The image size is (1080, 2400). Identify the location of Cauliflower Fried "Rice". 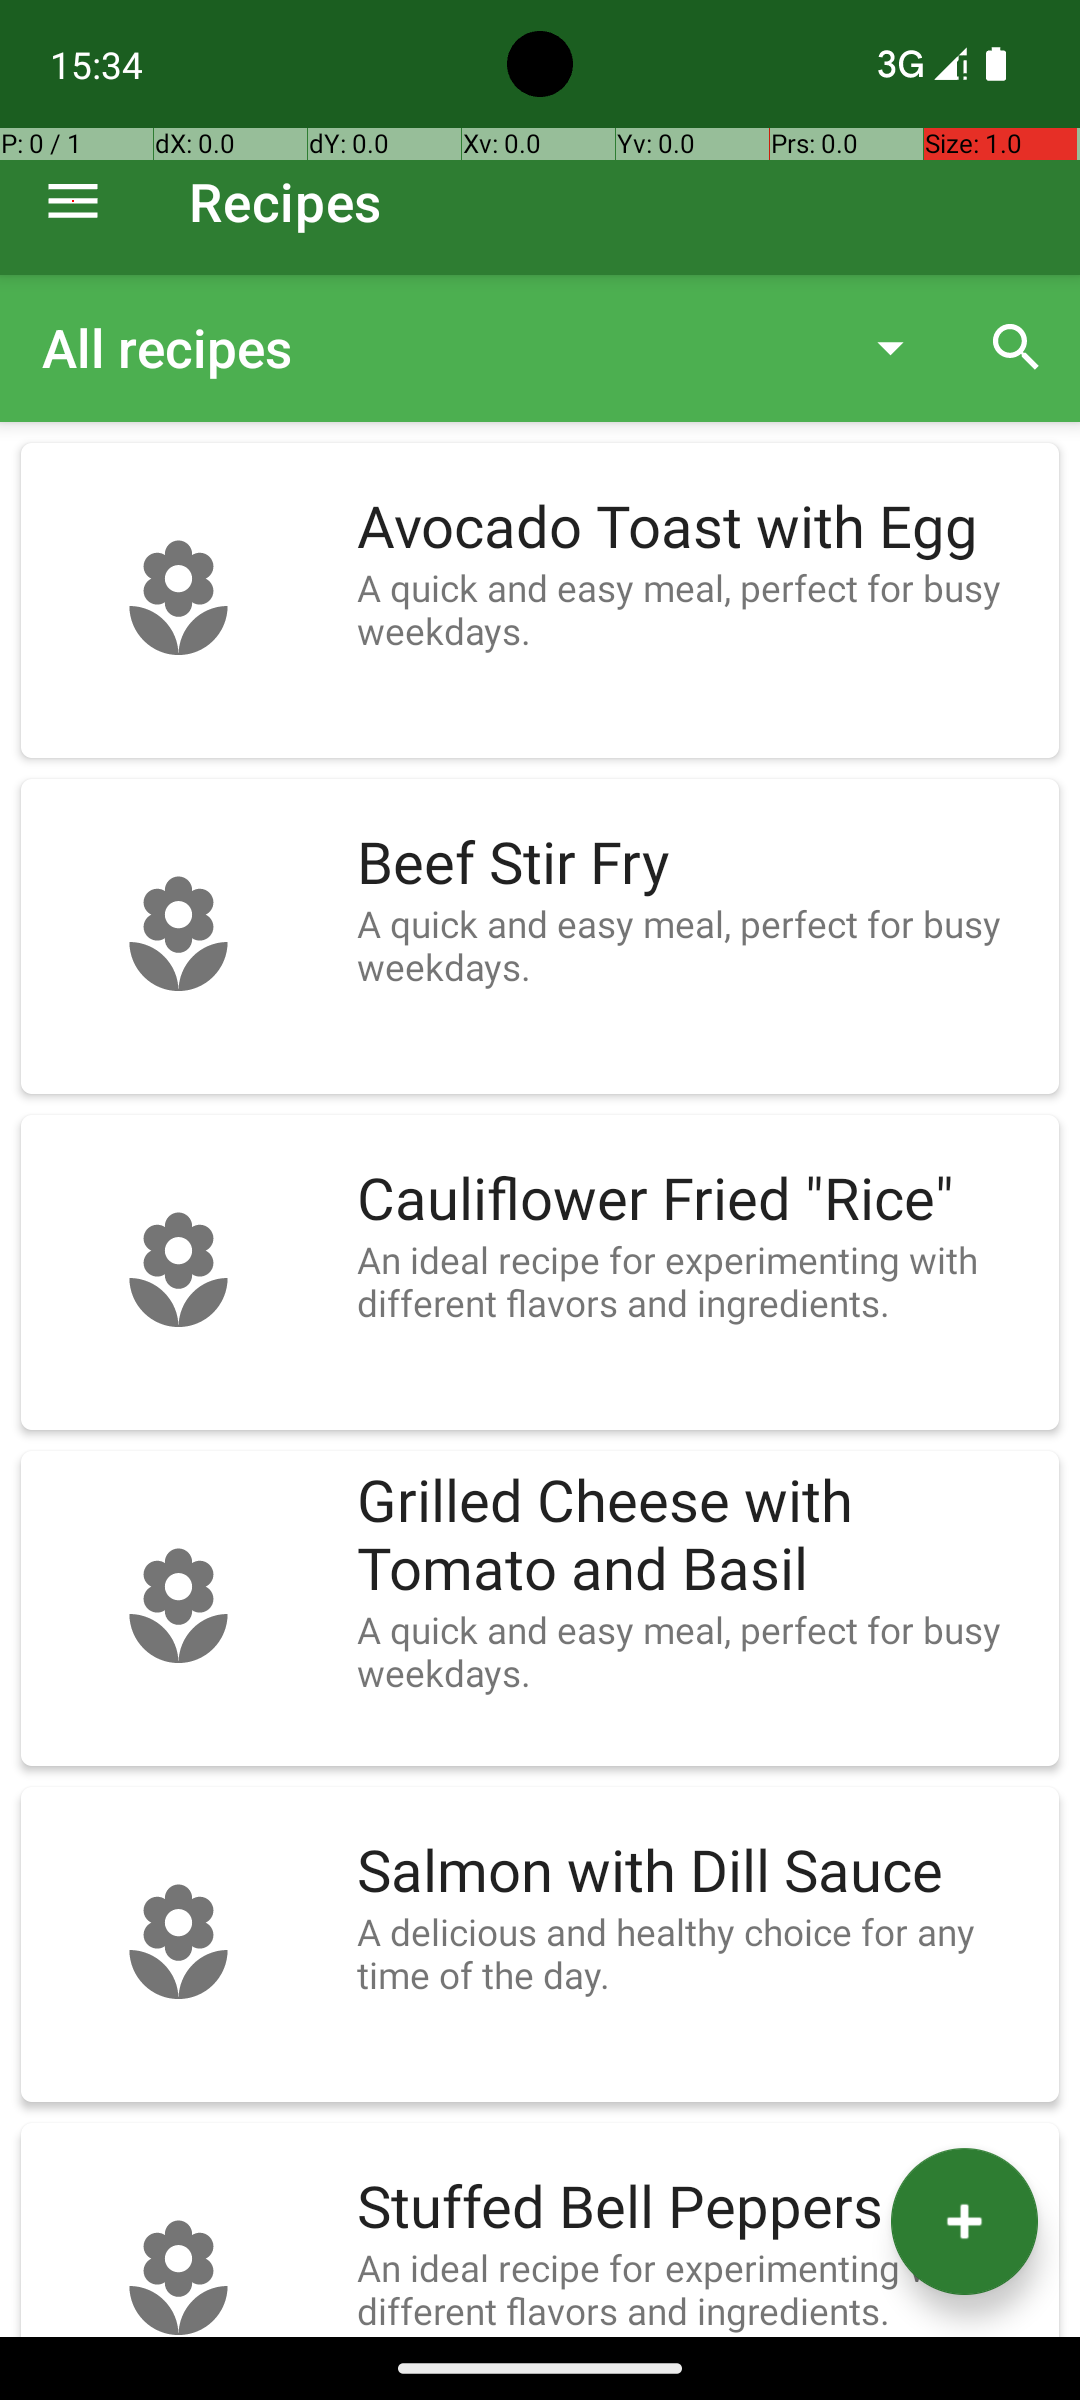
(698, 1200).